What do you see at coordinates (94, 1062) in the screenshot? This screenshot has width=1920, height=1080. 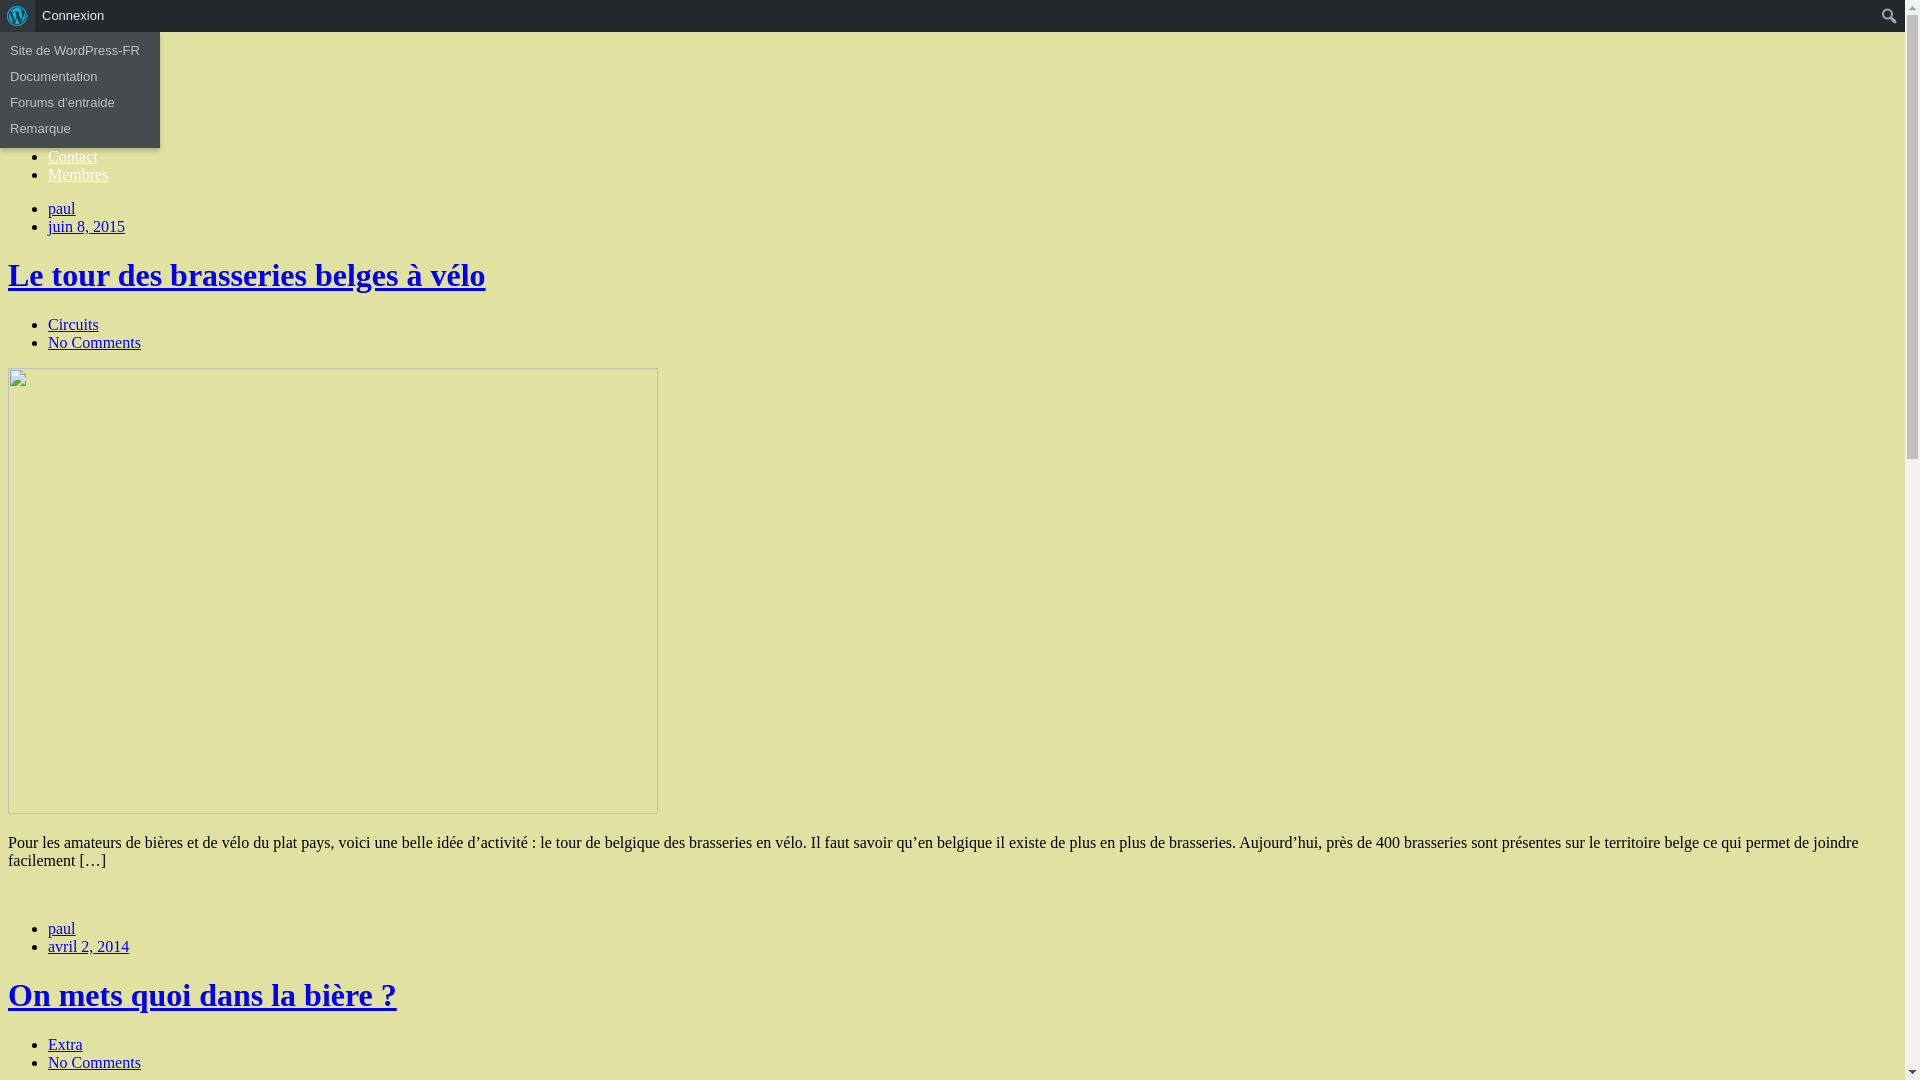 I see `No Comments` at bounding box center [94, 1062].